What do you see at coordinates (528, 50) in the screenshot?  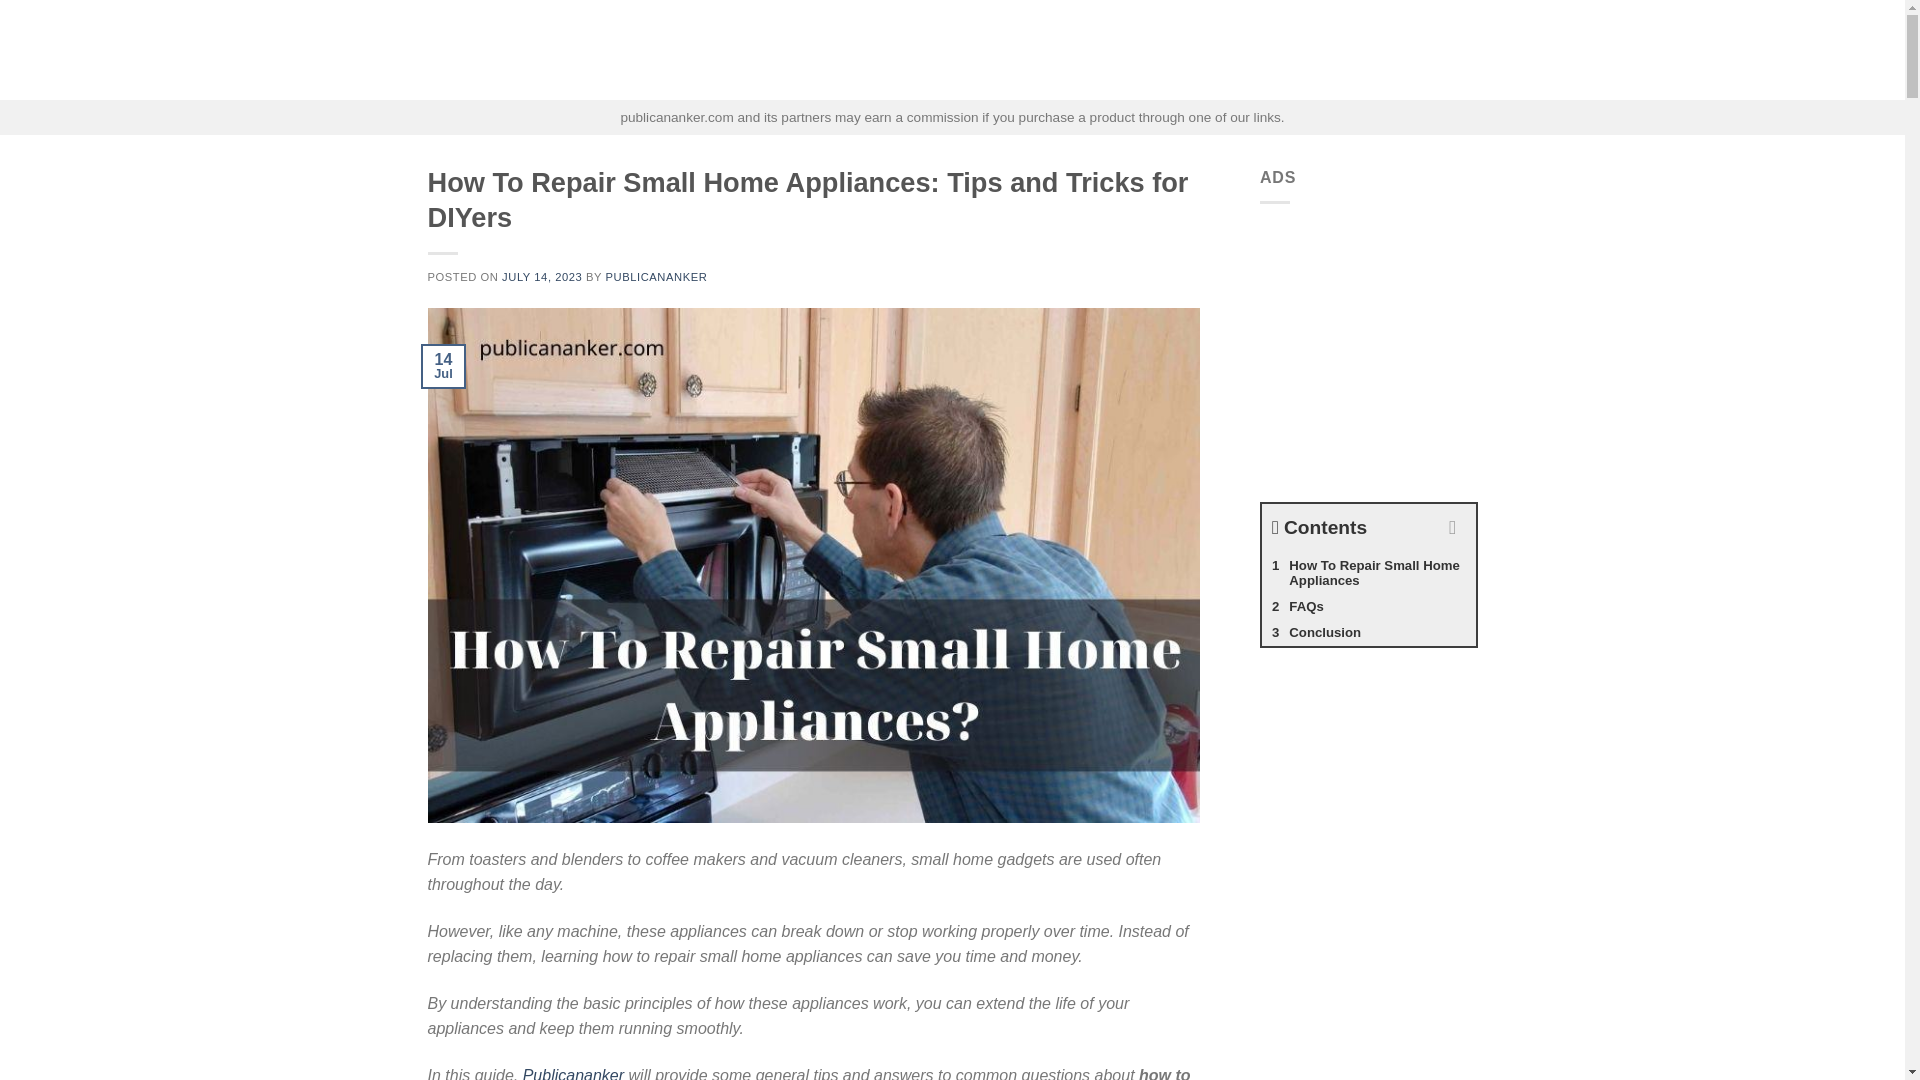 I see `PUBLICAN ANKER` at bounding box center [528, 50].